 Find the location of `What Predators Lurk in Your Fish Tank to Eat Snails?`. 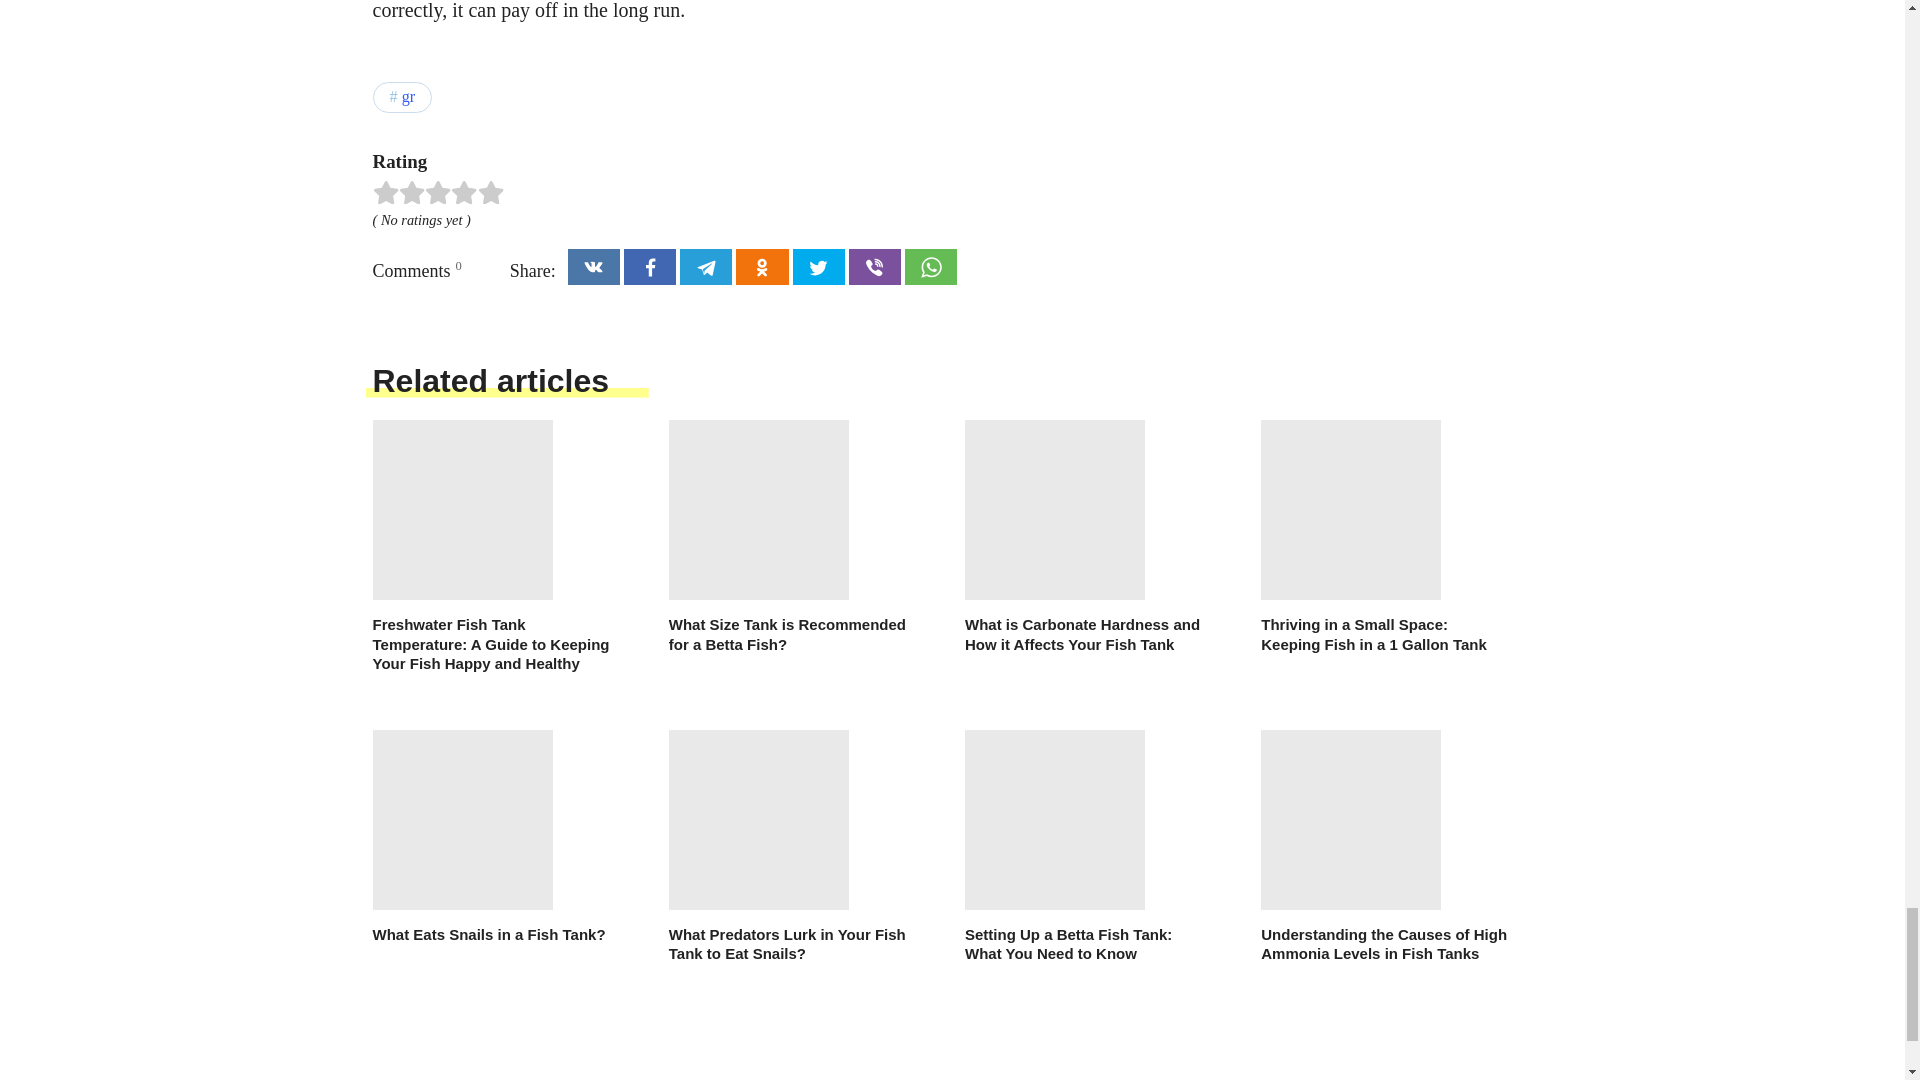

What Predators Lurk in Your Fish Tank to Eat Snails? is located at coordinates (792, 847).